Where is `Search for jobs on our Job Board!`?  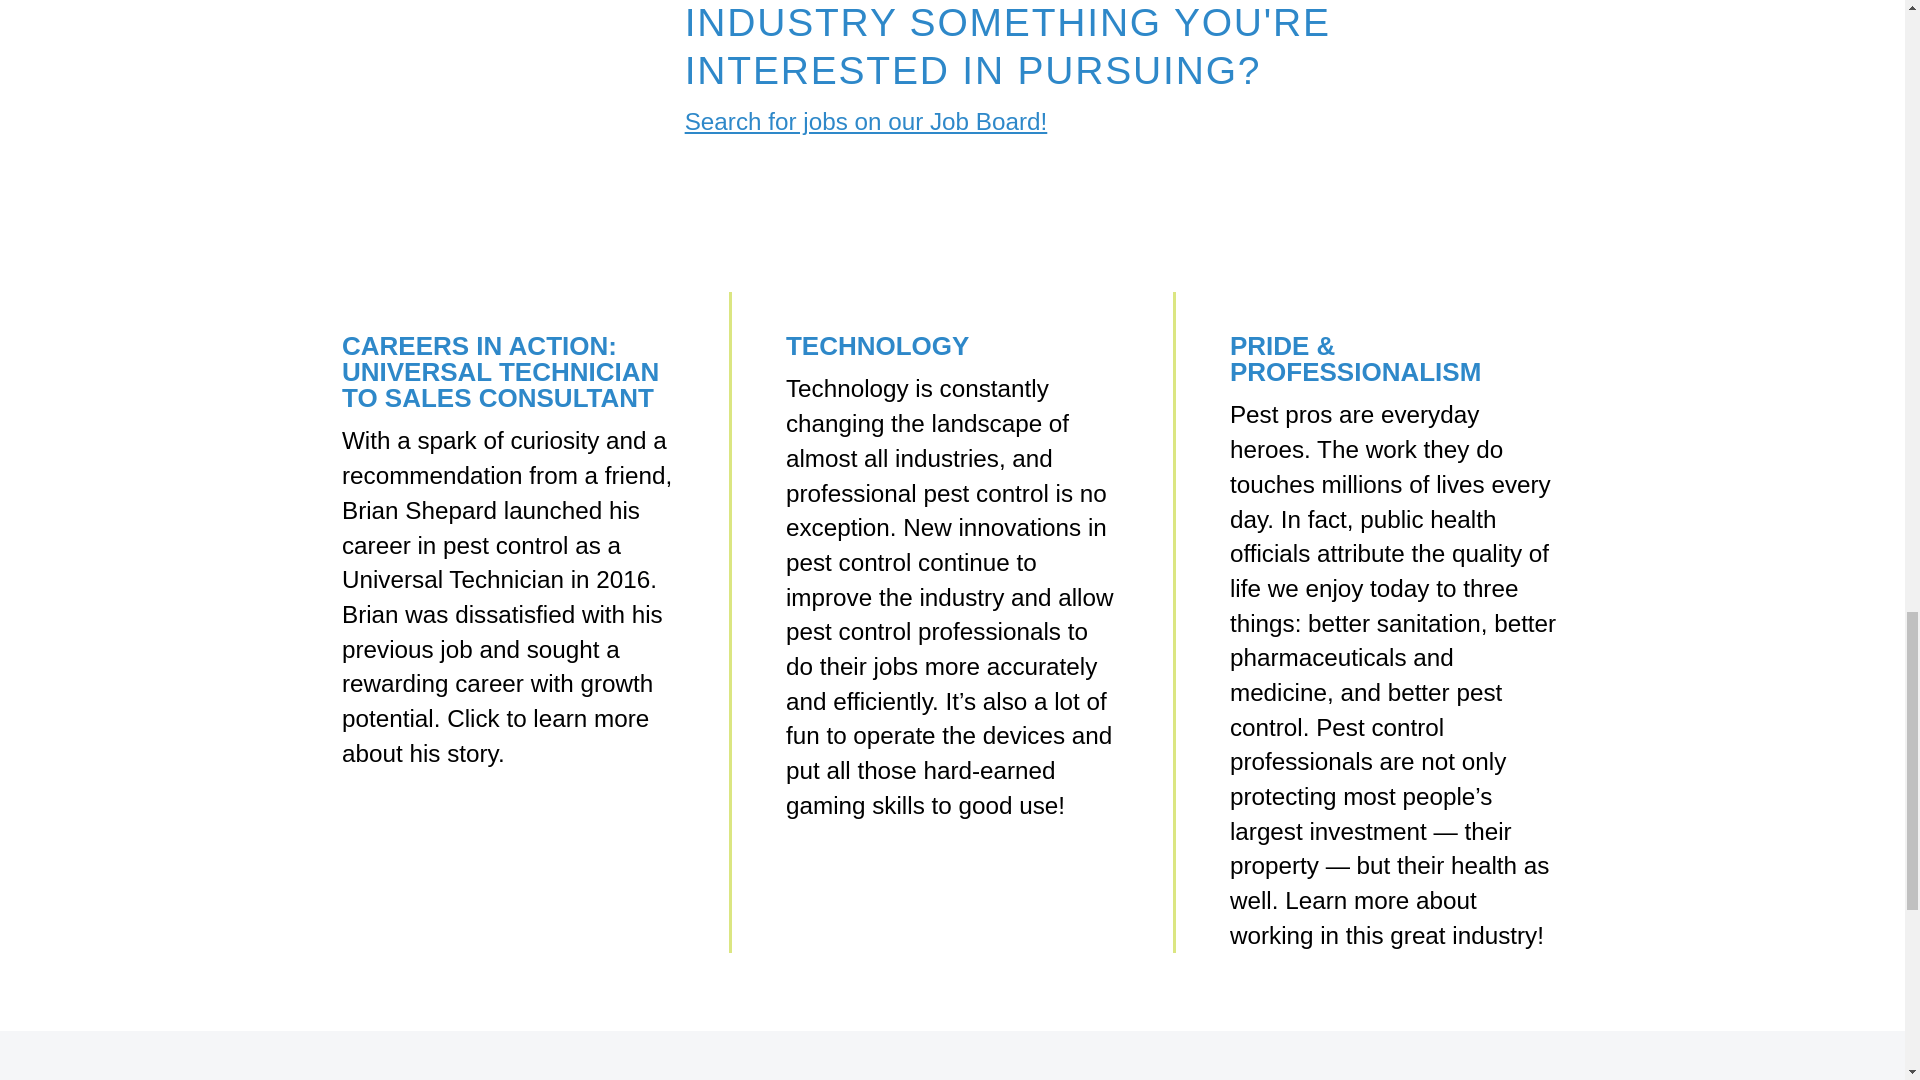
Search for jobs on our Job Board! is located at coordinates (866, 122).